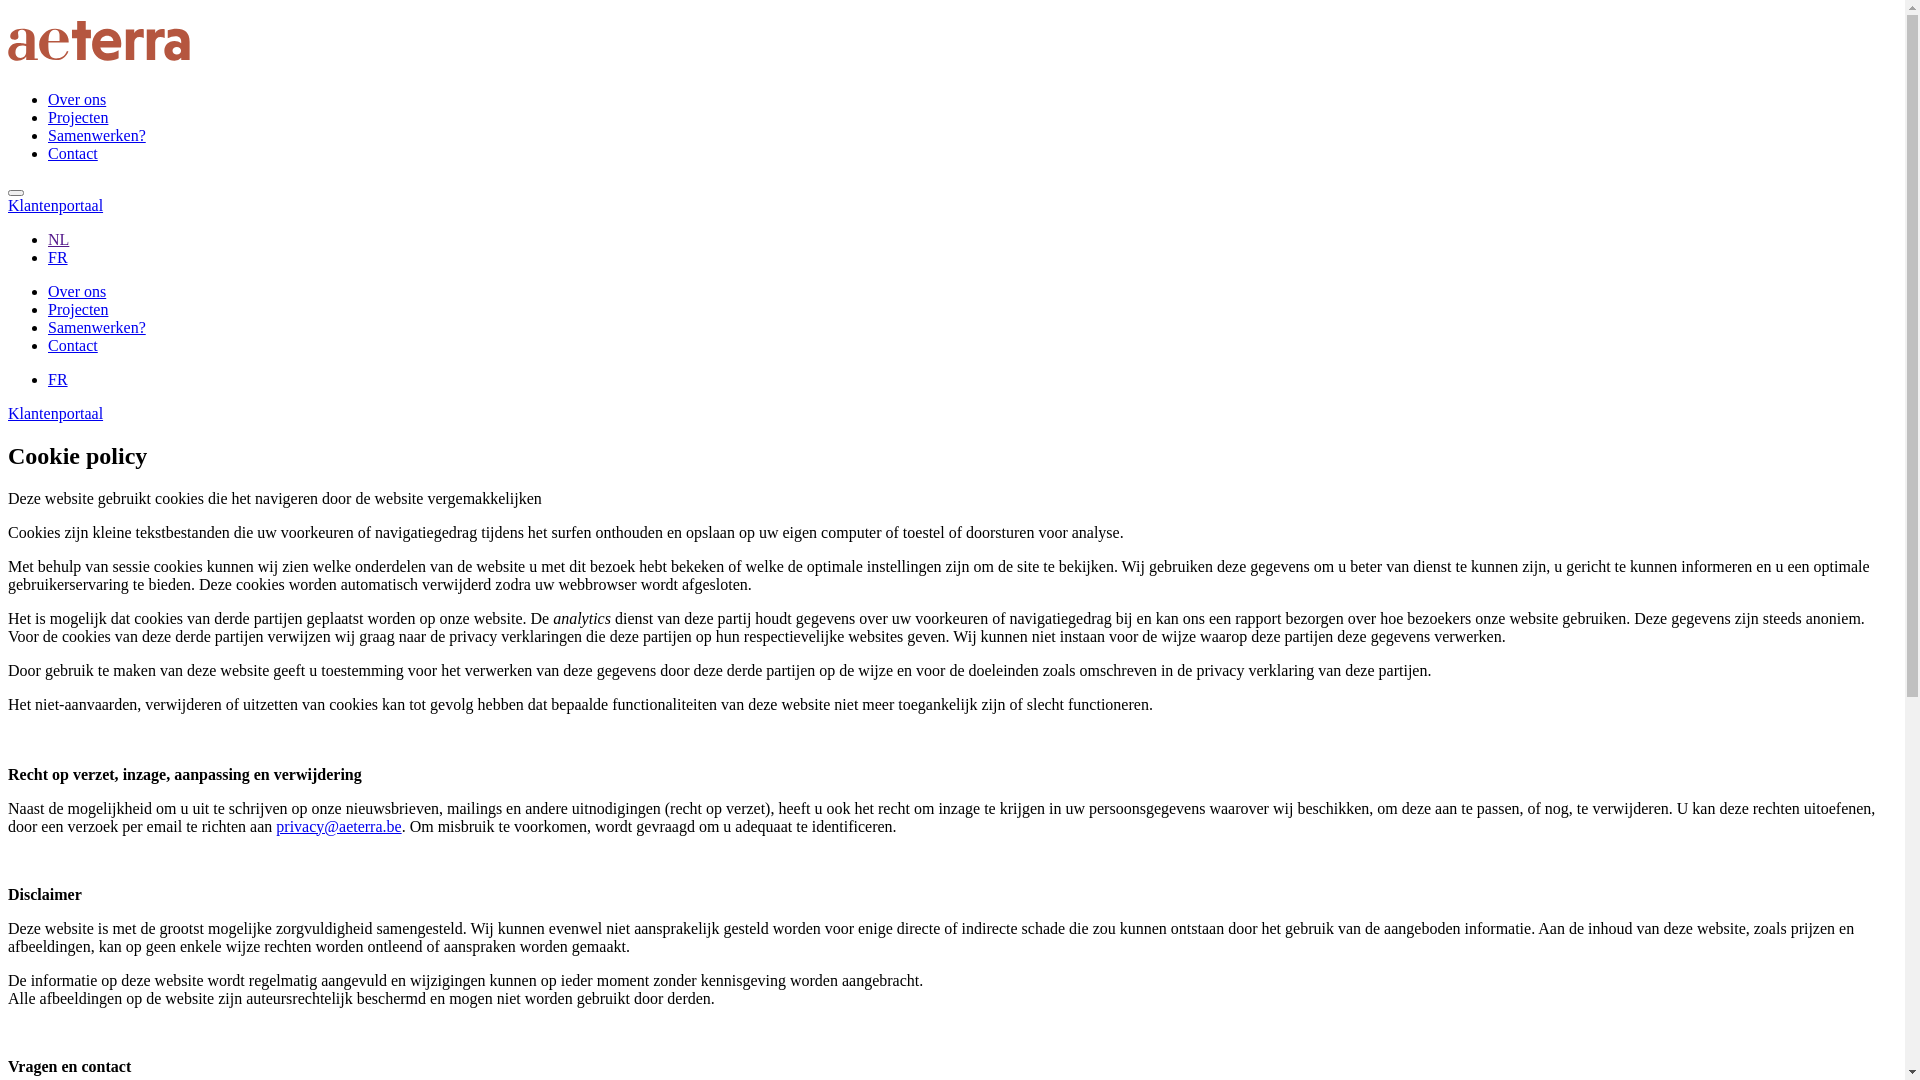  What do you see at coordinates (73, 154) in the screenshot?
I see `Contact` at bounding box center [73, 154].